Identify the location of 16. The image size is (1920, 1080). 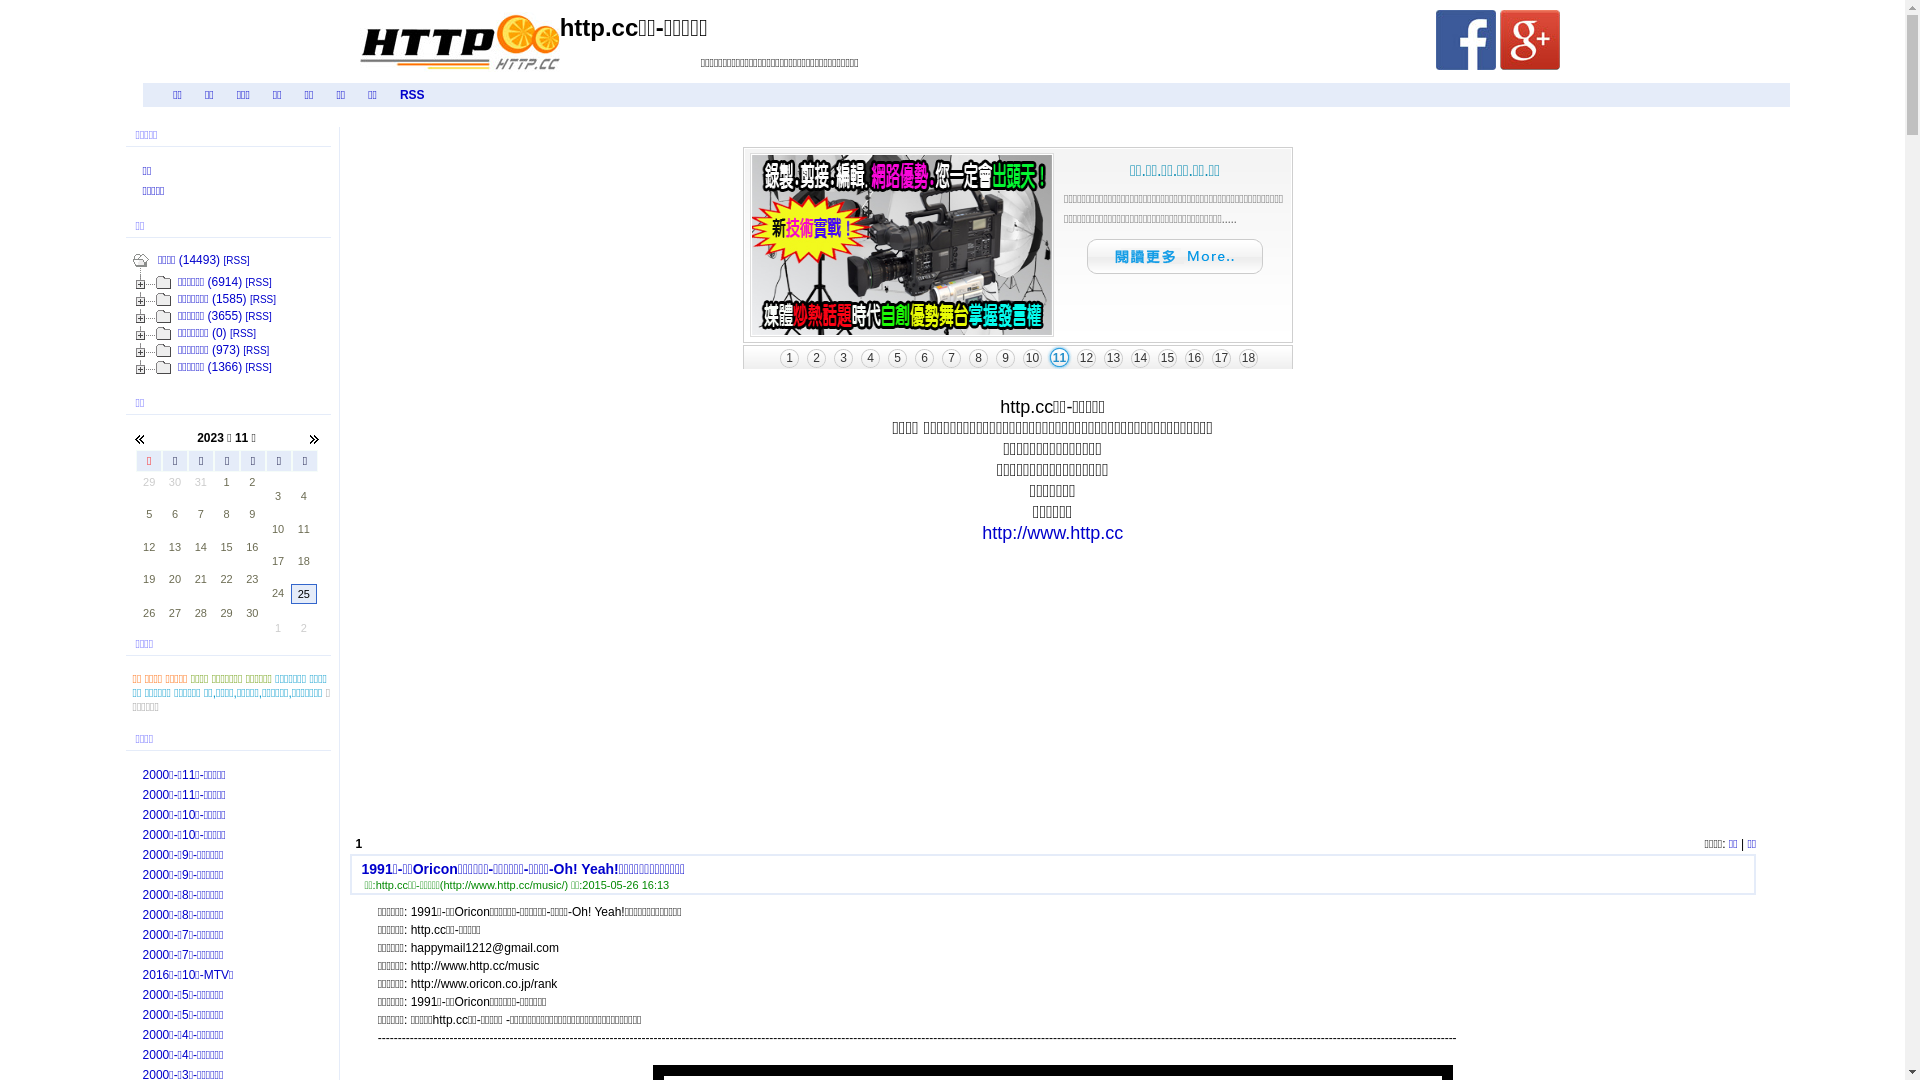
(252, 547).